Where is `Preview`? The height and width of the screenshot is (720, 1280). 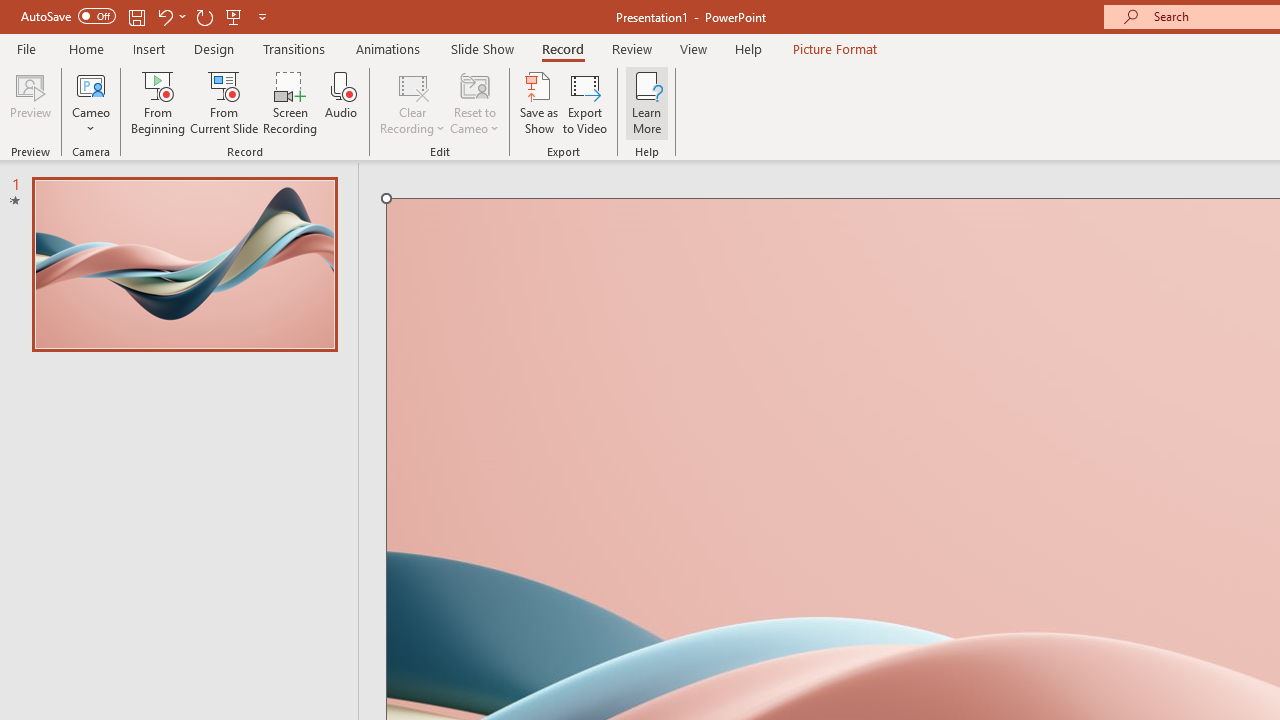
Preview is located at coordinates (30, 102).